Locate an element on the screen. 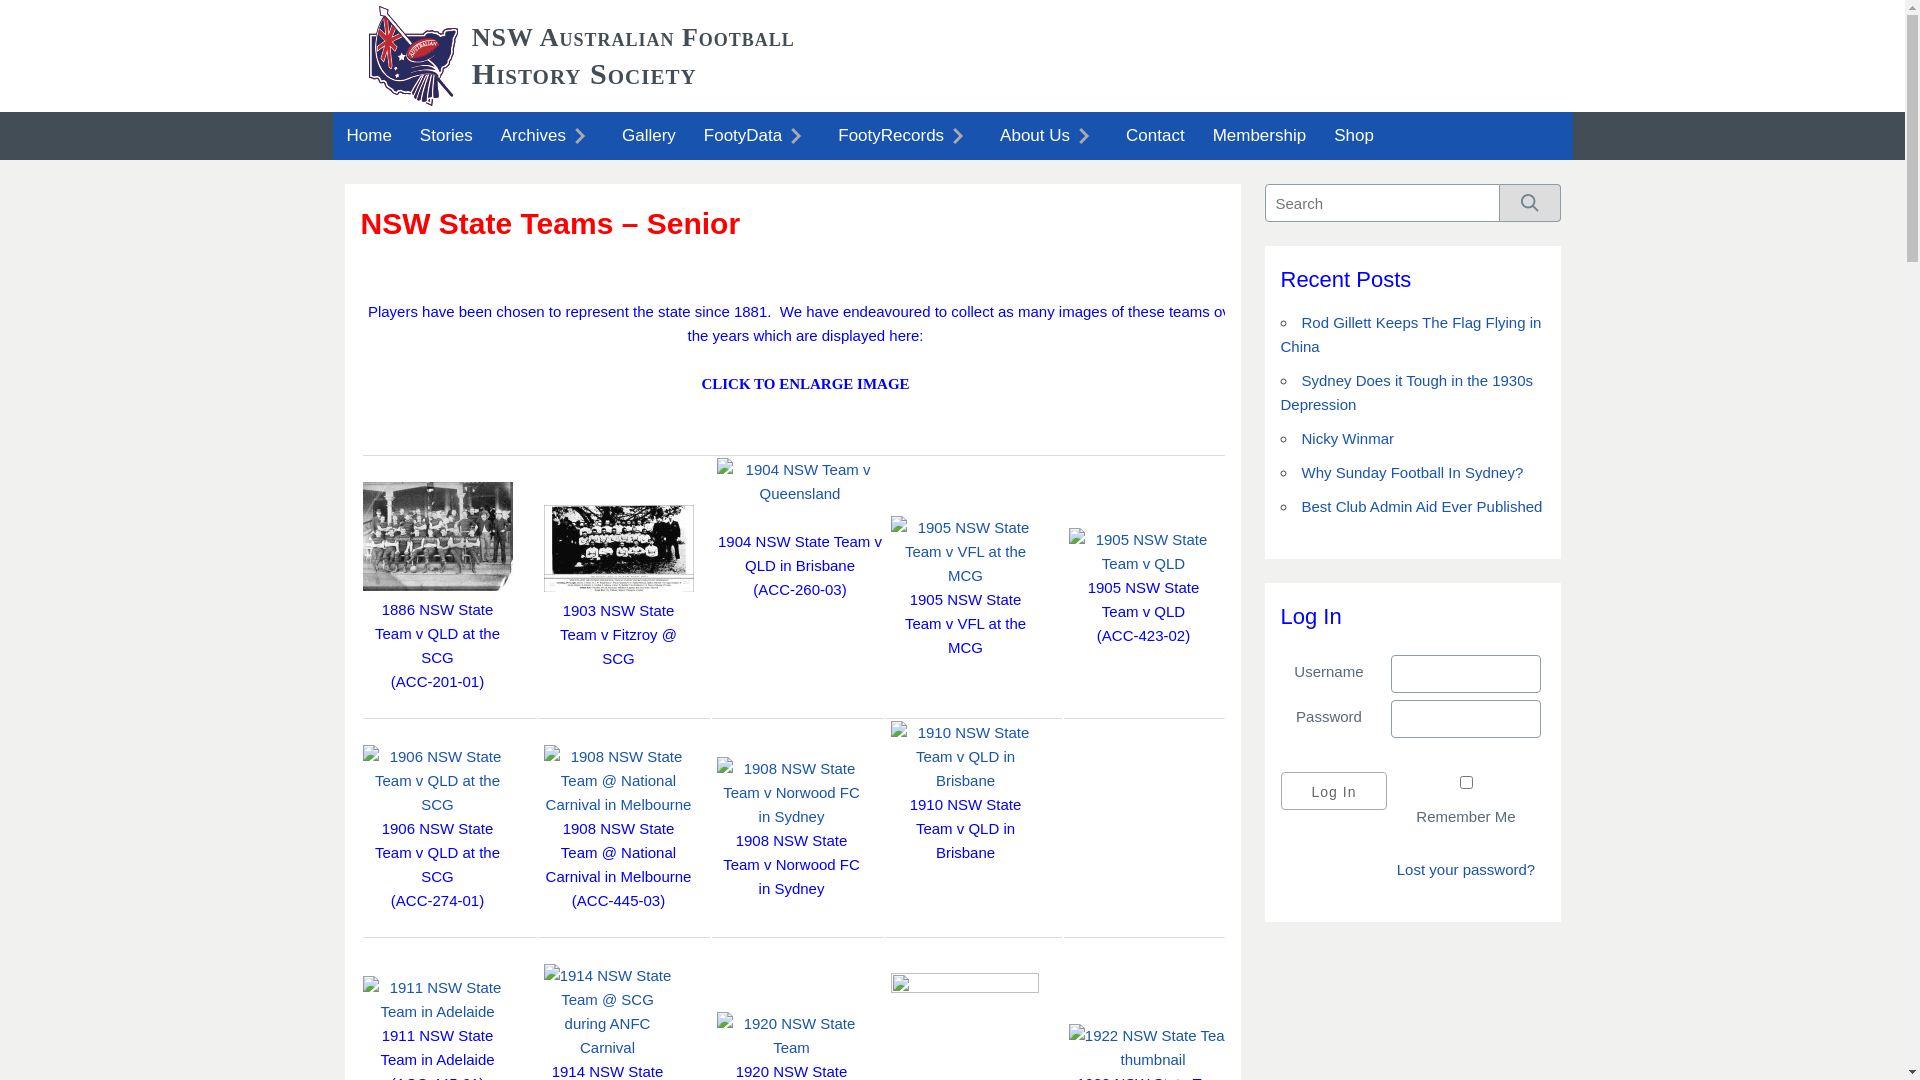 The width and height of the screenshot is (1920, 1080).   is located at coordinates (976, 901).